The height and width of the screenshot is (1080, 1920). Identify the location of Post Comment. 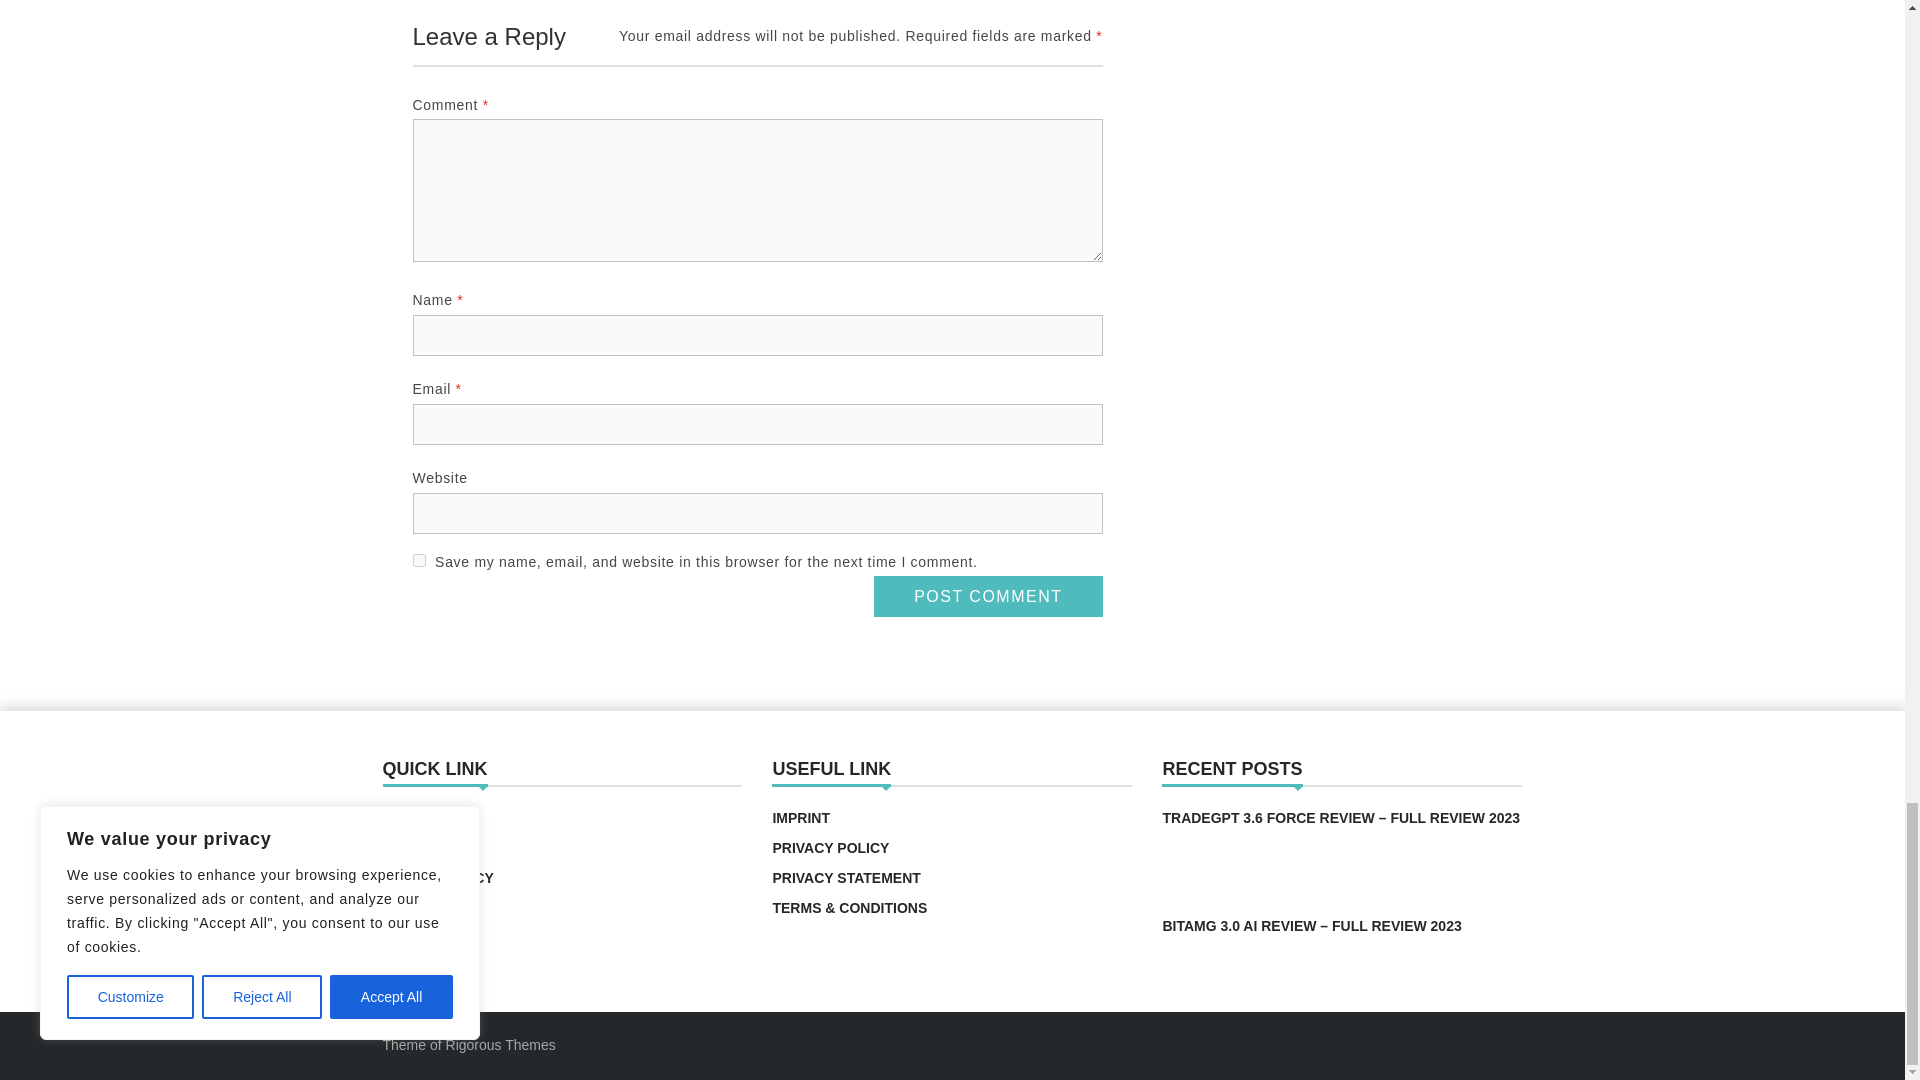
(988, 596).